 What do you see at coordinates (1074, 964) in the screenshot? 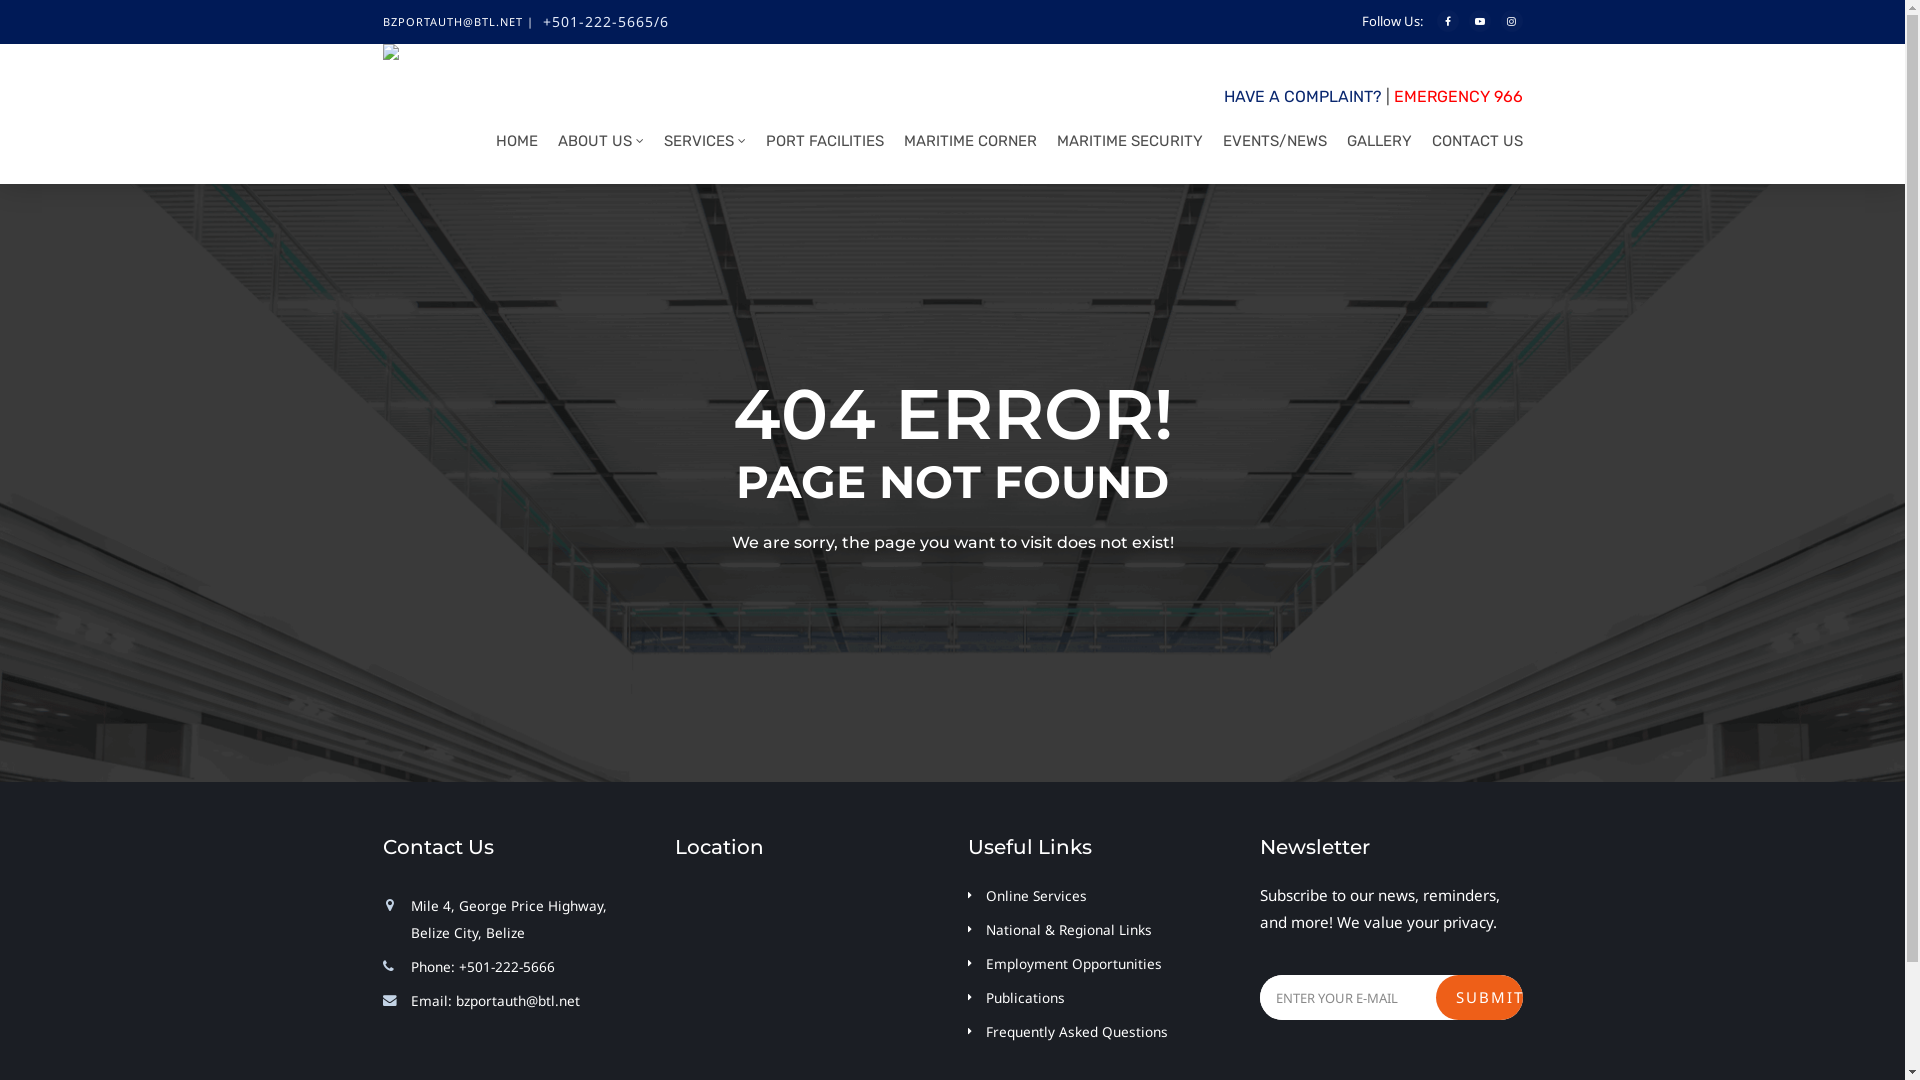
I see `Employment Opportunities` at bounding box center [1074, 964].